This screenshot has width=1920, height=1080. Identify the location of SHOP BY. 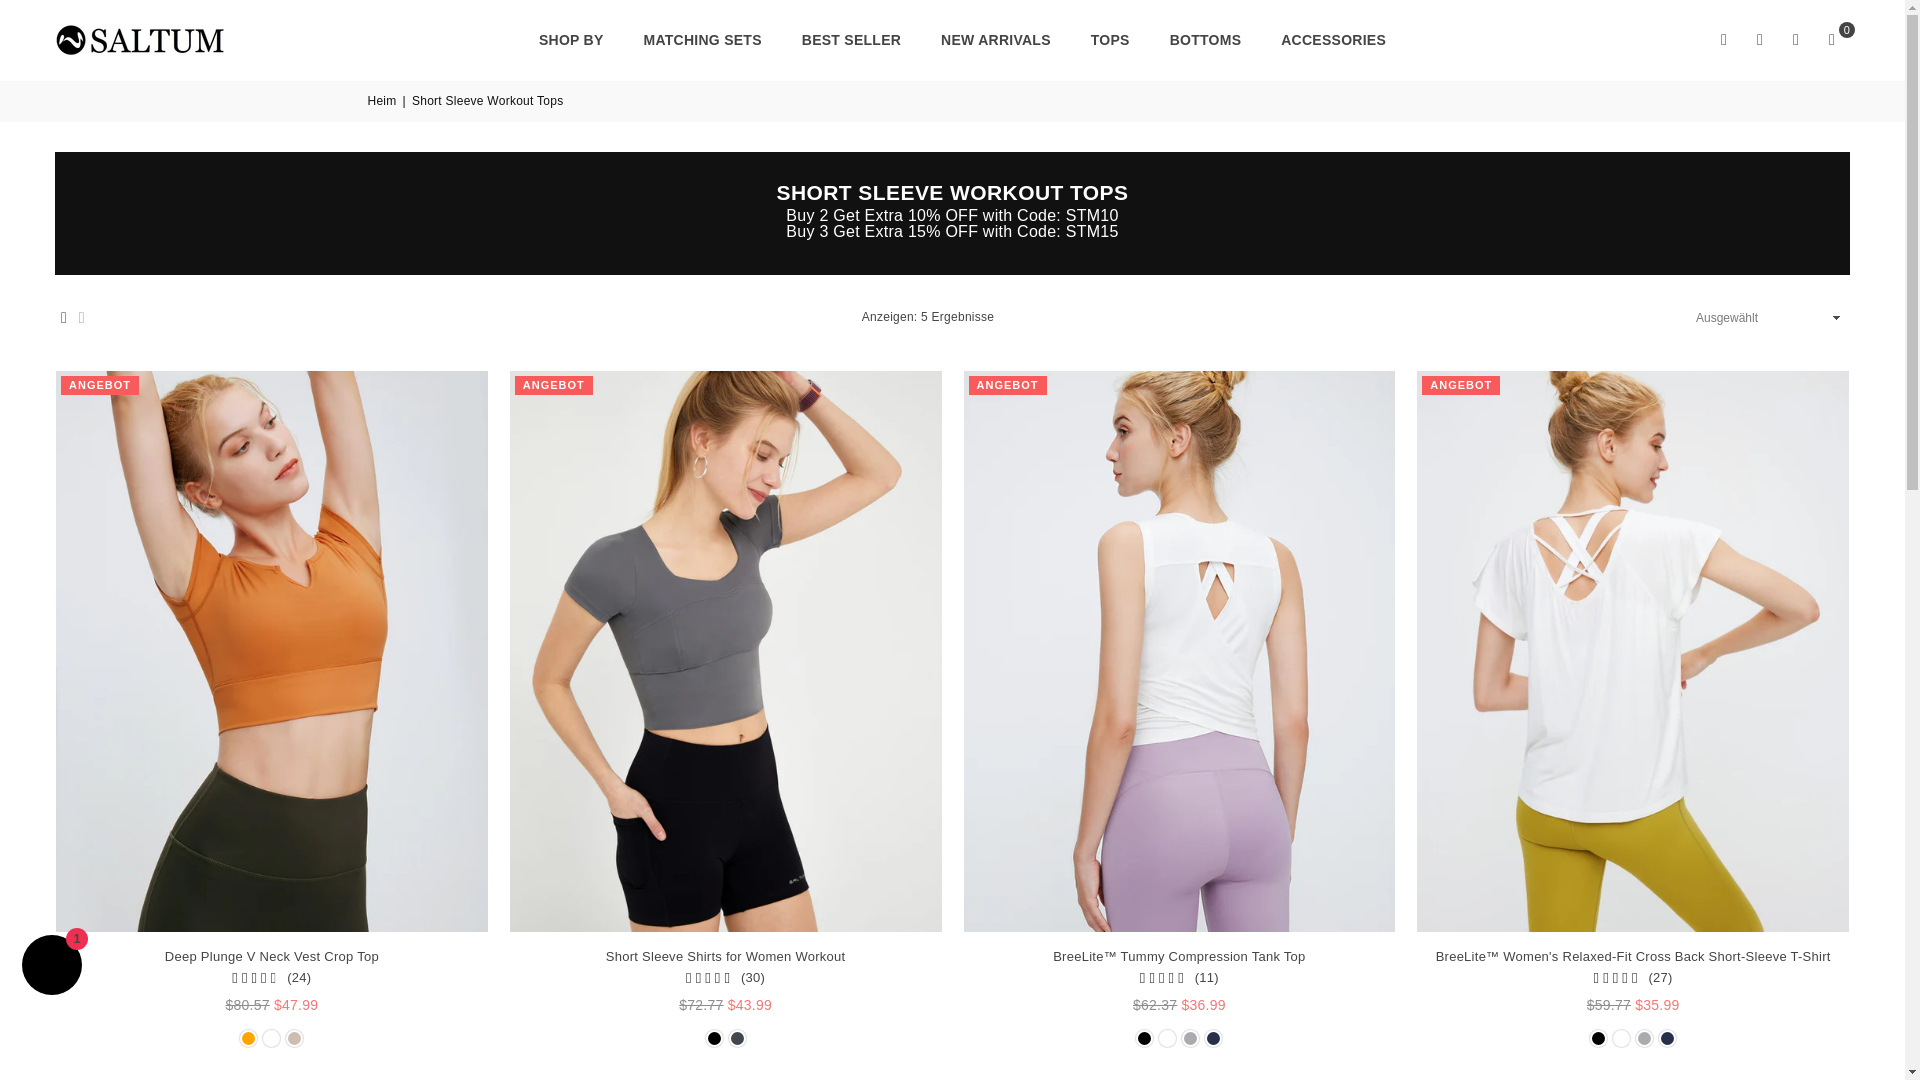
(571, 38).